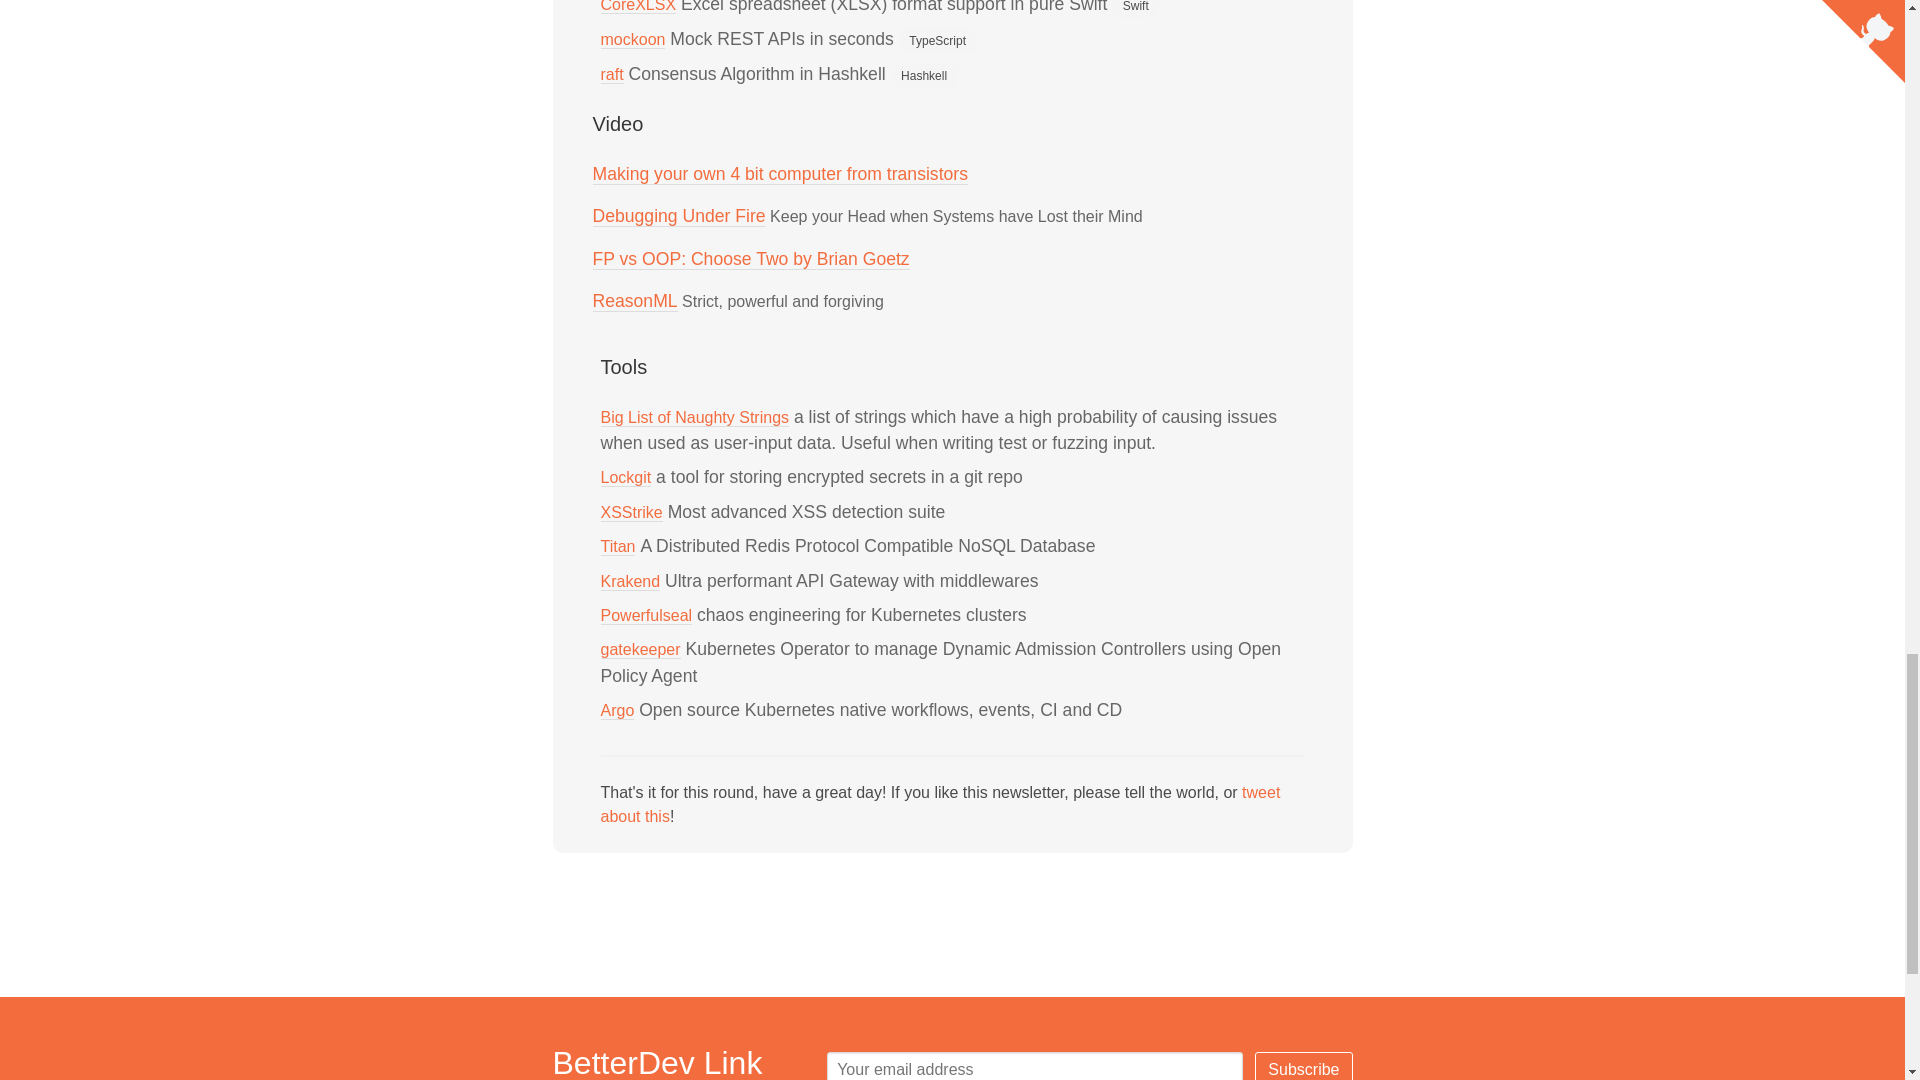 Image resolution: width=1920 pixels, height=1080 pixels. I want to click on raft, so click(610, 74).